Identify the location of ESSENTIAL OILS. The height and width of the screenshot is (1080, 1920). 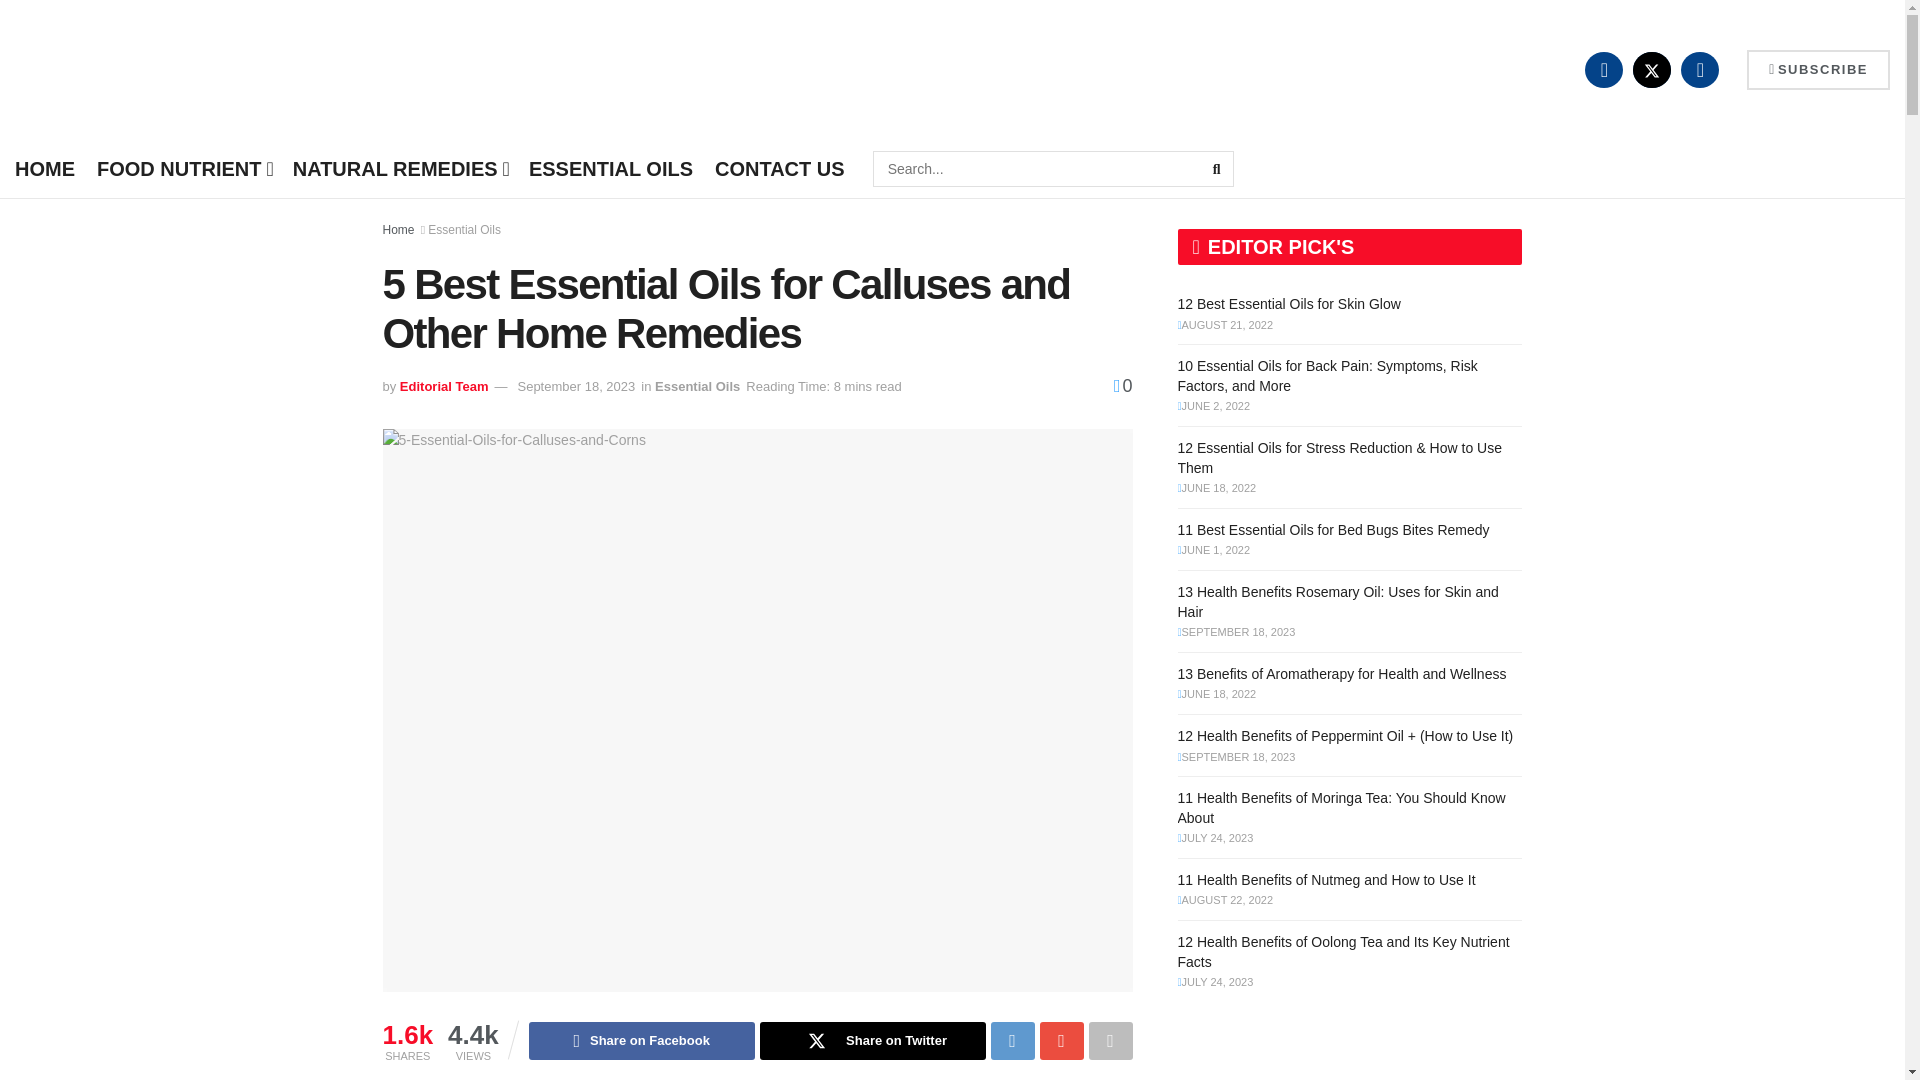
(611, 168).